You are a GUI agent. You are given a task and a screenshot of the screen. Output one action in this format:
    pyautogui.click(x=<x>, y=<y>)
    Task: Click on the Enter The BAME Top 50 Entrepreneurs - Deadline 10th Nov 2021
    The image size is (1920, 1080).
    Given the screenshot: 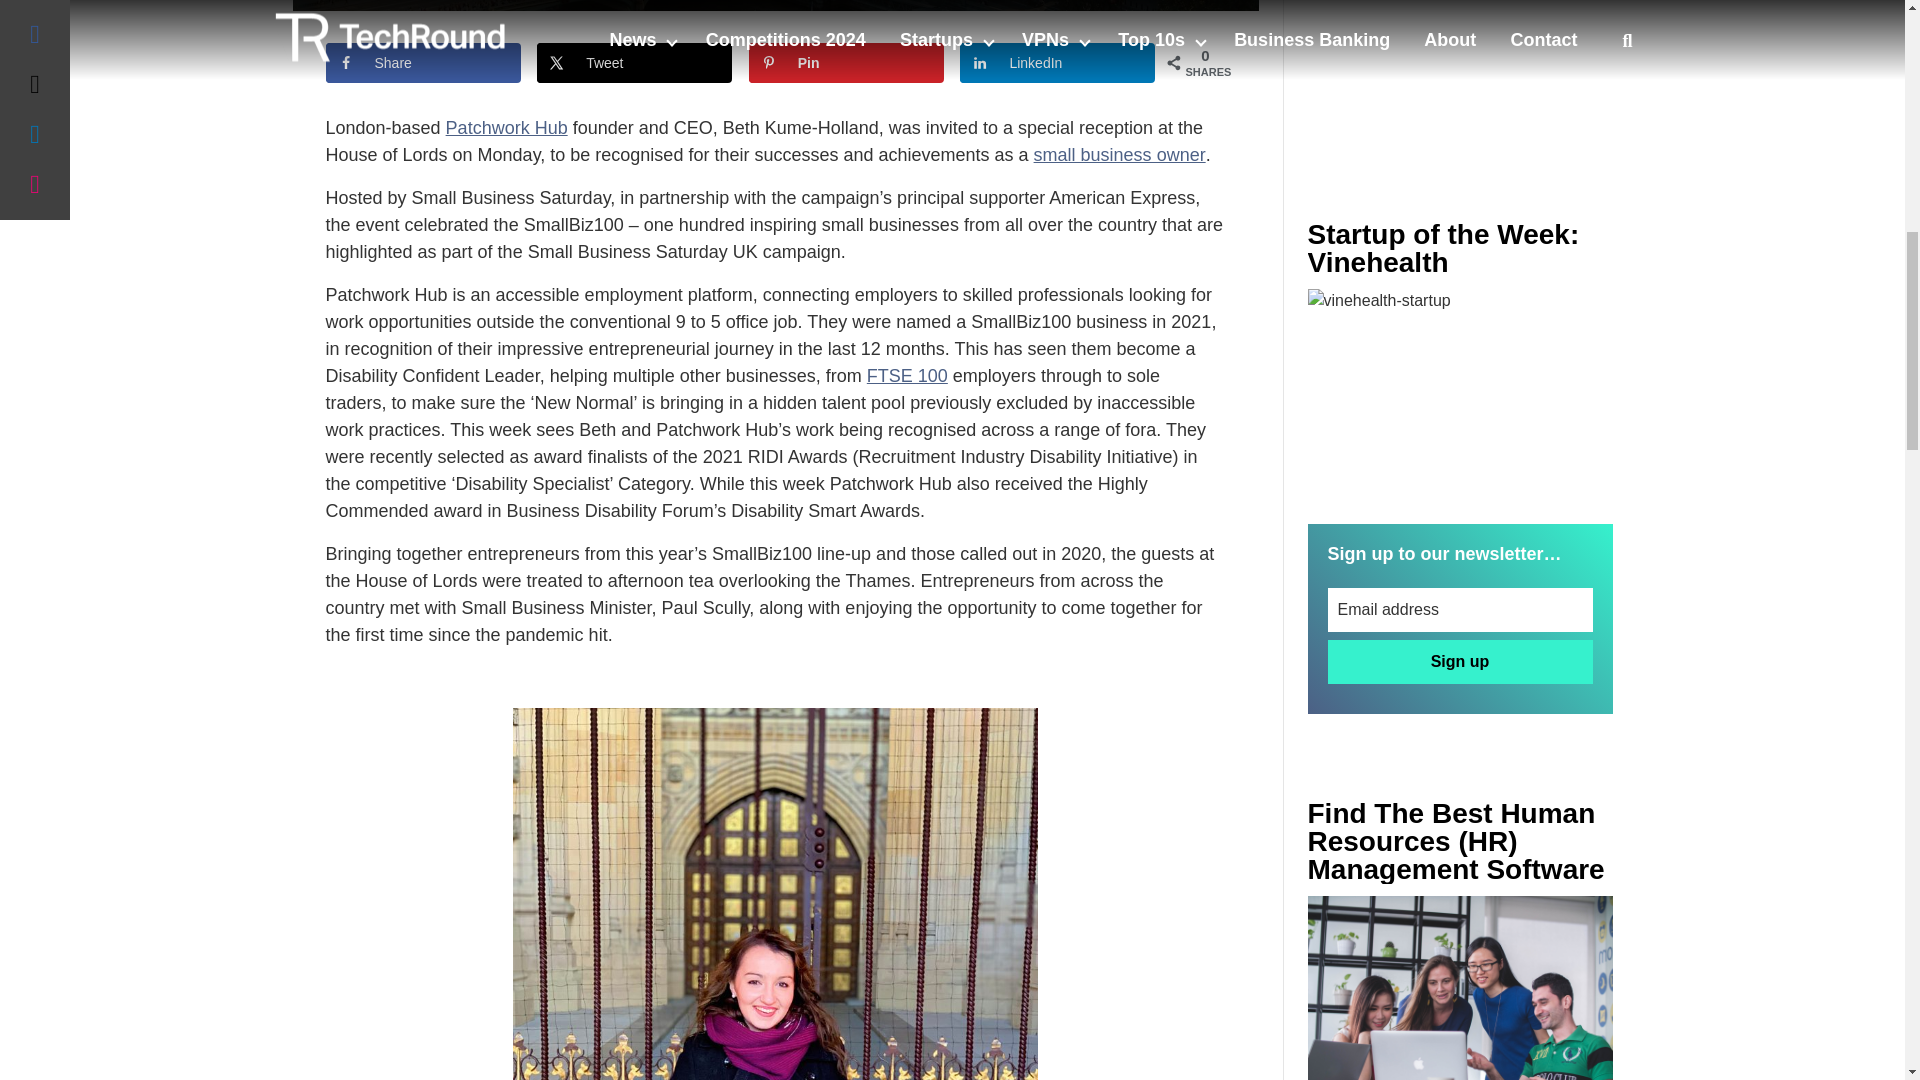 What is the action you would take?
    pyautogui.click(x=1460, y=988)
    